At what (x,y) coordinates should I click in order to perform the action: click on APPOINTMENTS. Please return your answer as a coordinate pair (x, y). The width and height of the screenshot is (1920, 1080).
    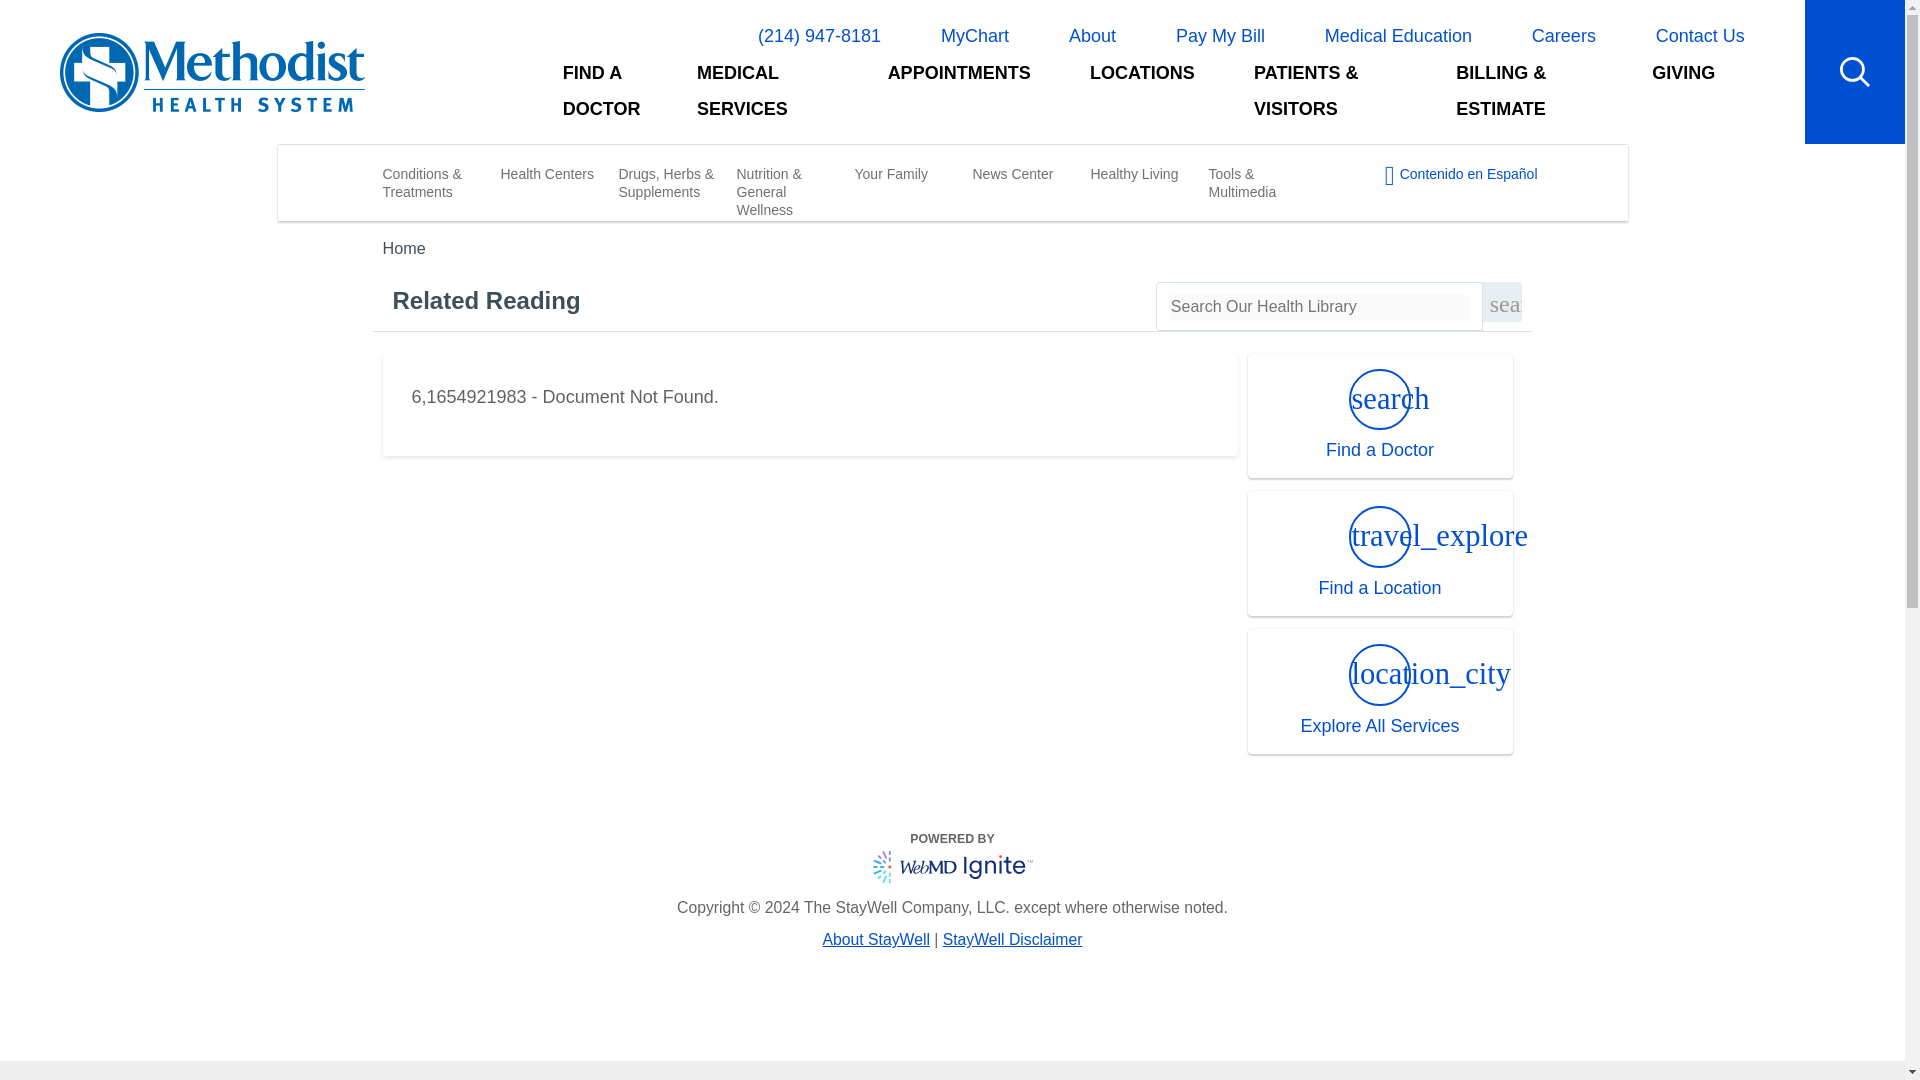
    Looking at the image, I should click on (959, 99).